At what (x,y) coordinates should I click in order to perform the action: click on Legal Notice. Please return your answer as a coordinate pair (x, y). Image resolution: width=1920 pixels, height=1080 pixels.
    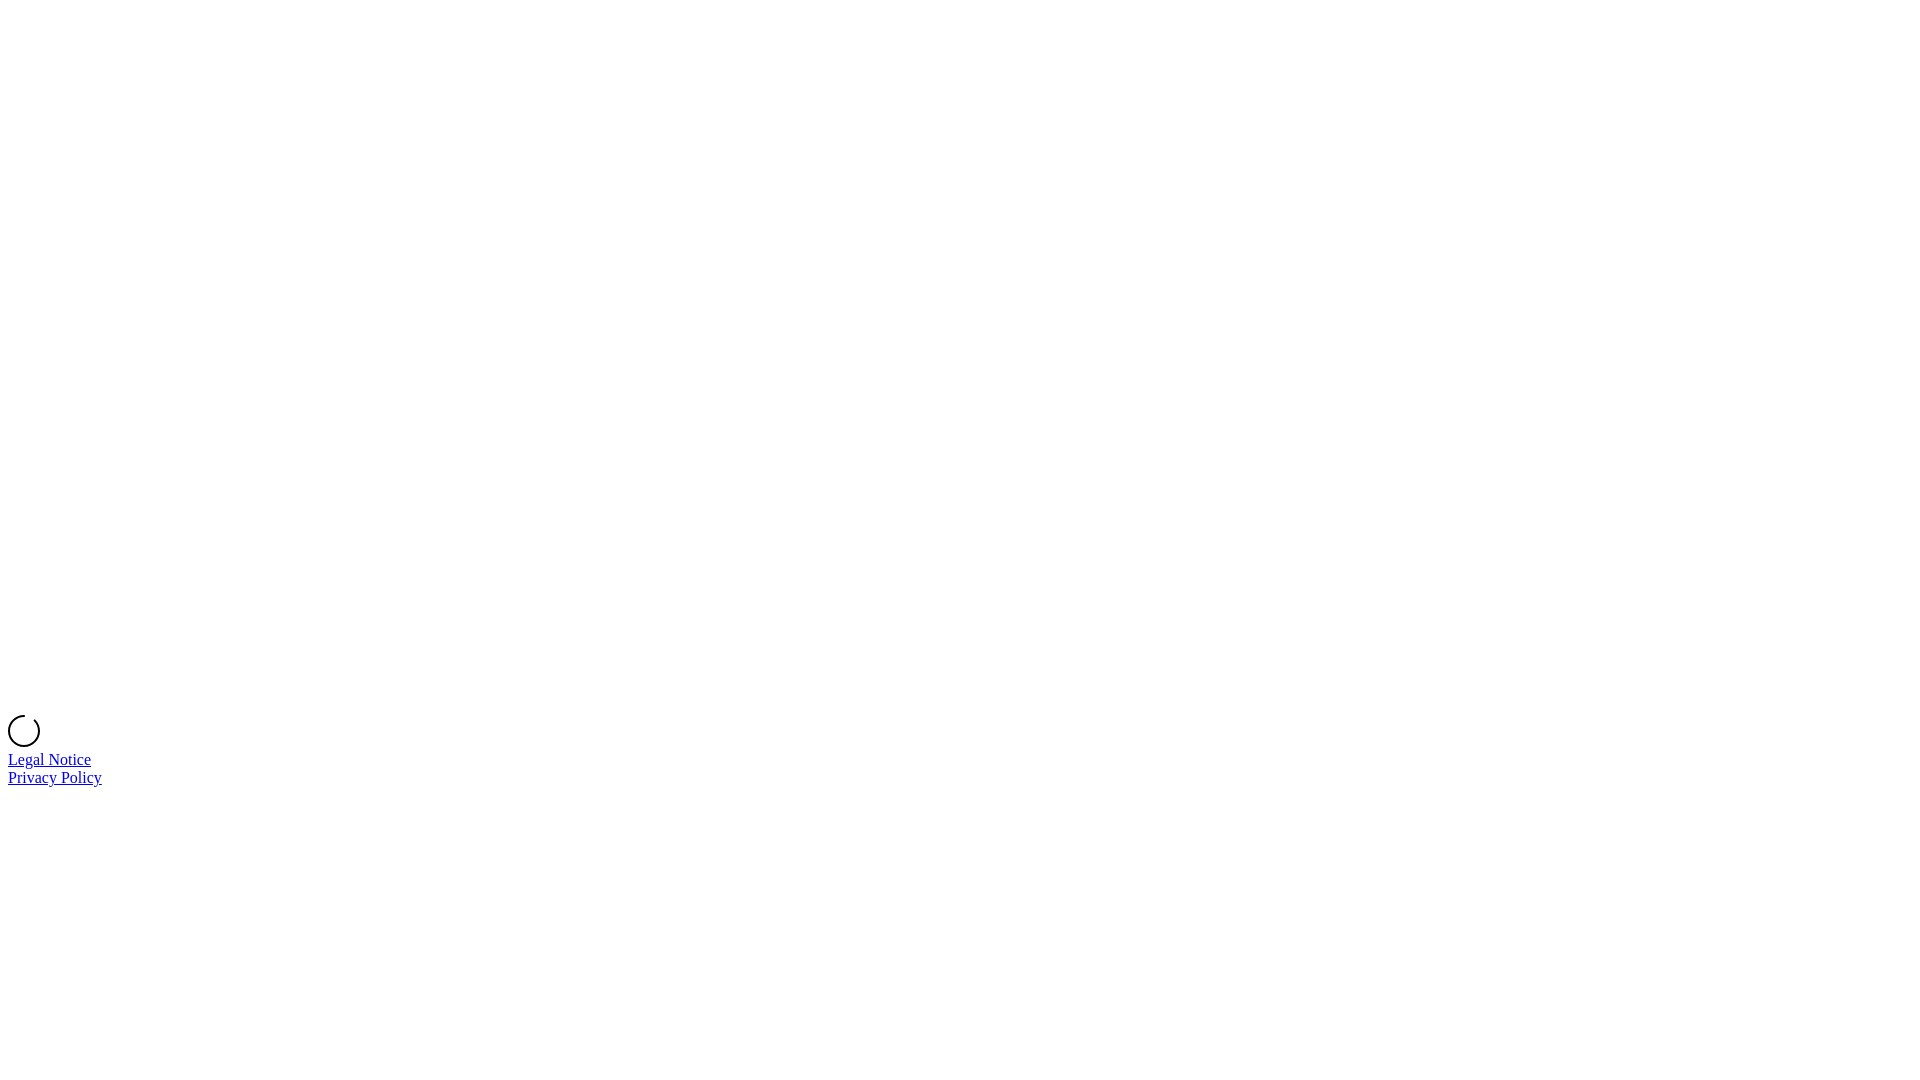
    Looking at the image, I should click on (50, 760).